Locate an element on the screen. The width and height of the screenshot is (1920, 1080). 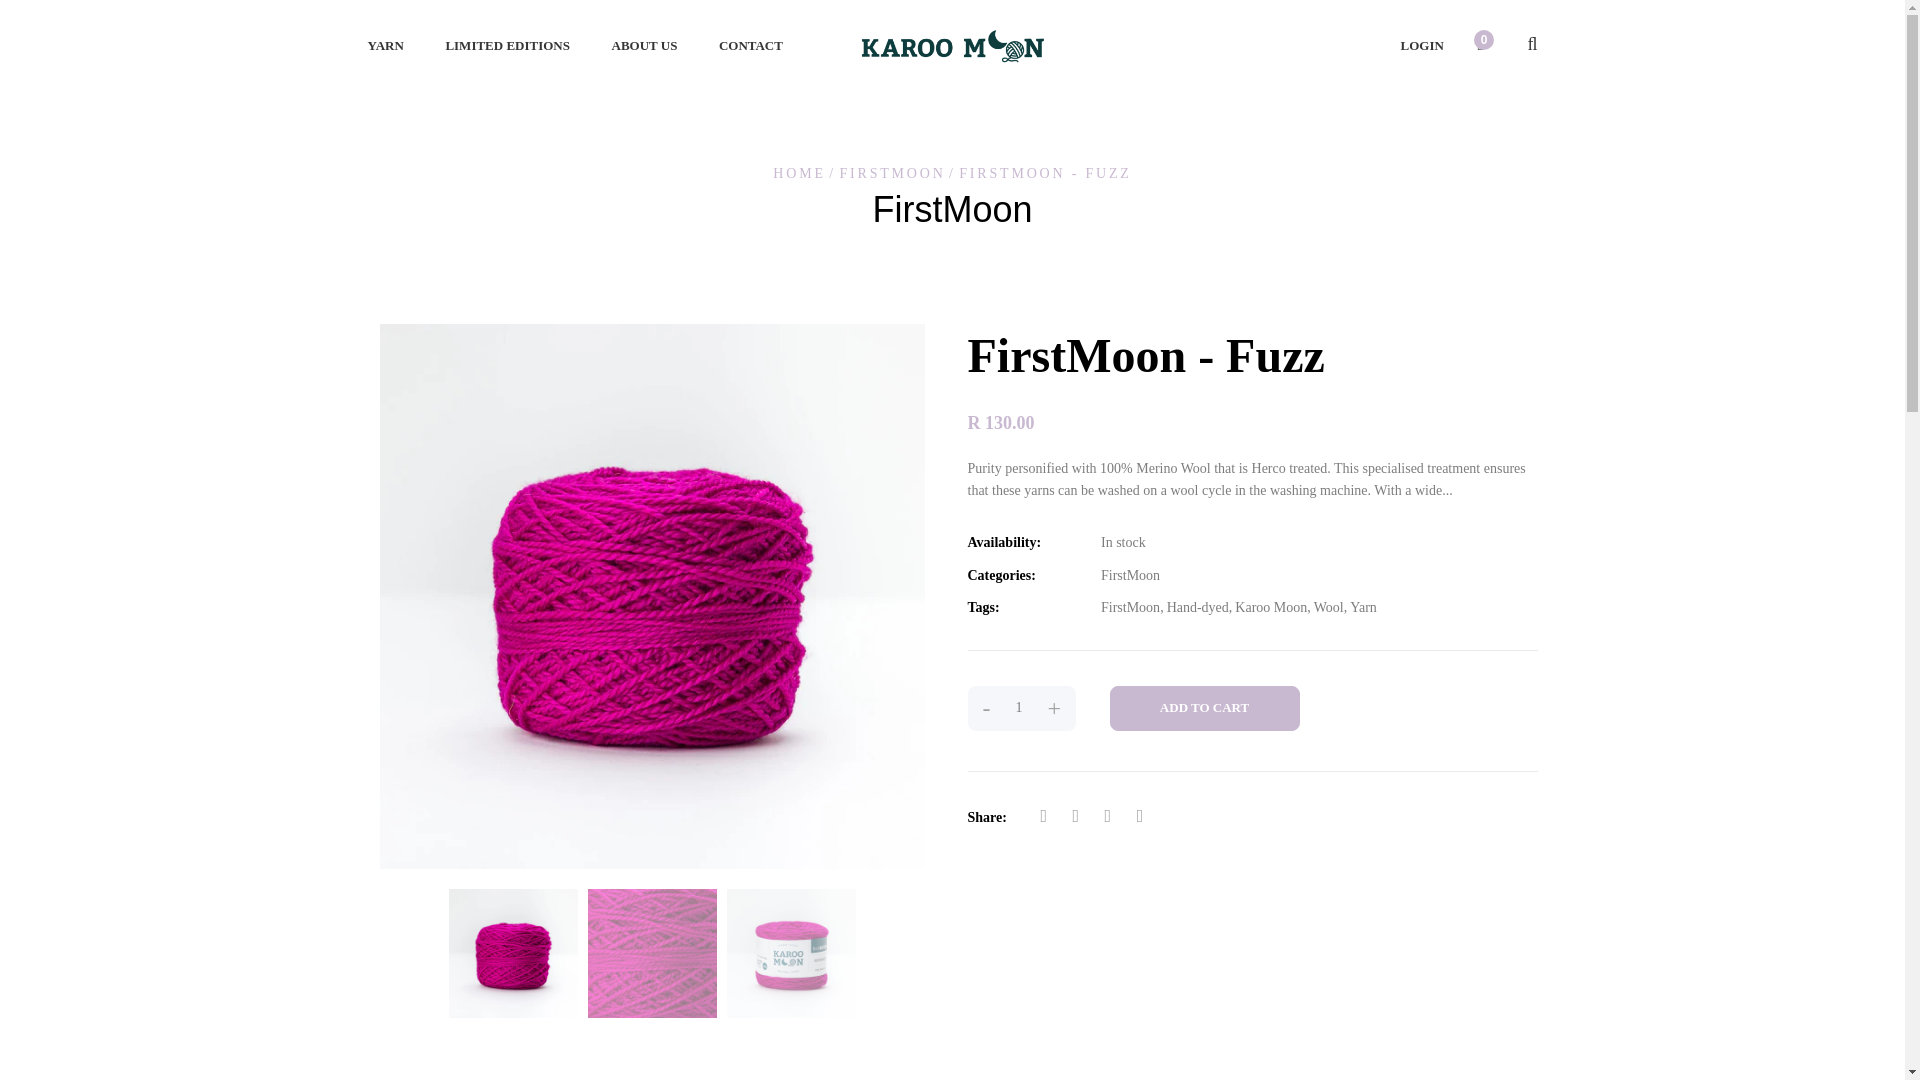
Hand-dyed is located at coordinates (1198, 608).